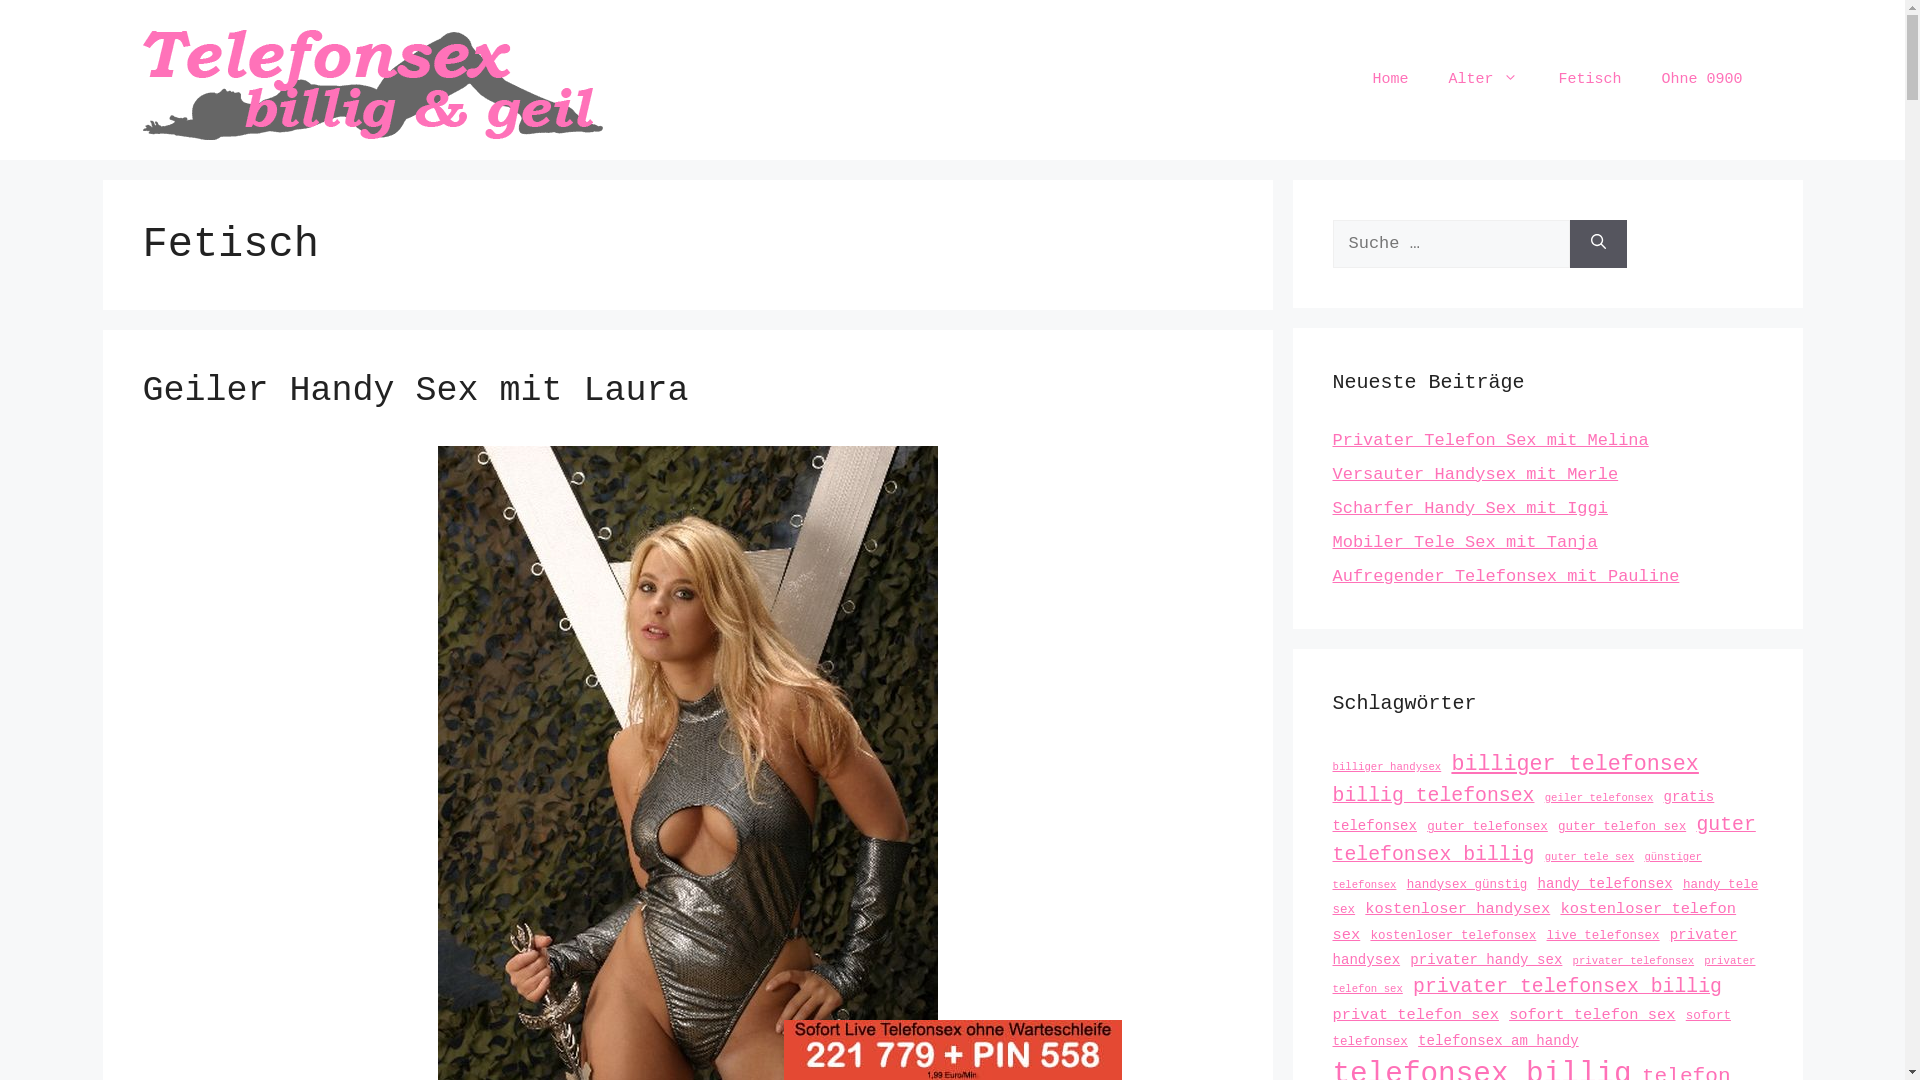 This screenshot has height=1080, width=1920. I want to click on sofort telefonsex, so click(1531, 1029).